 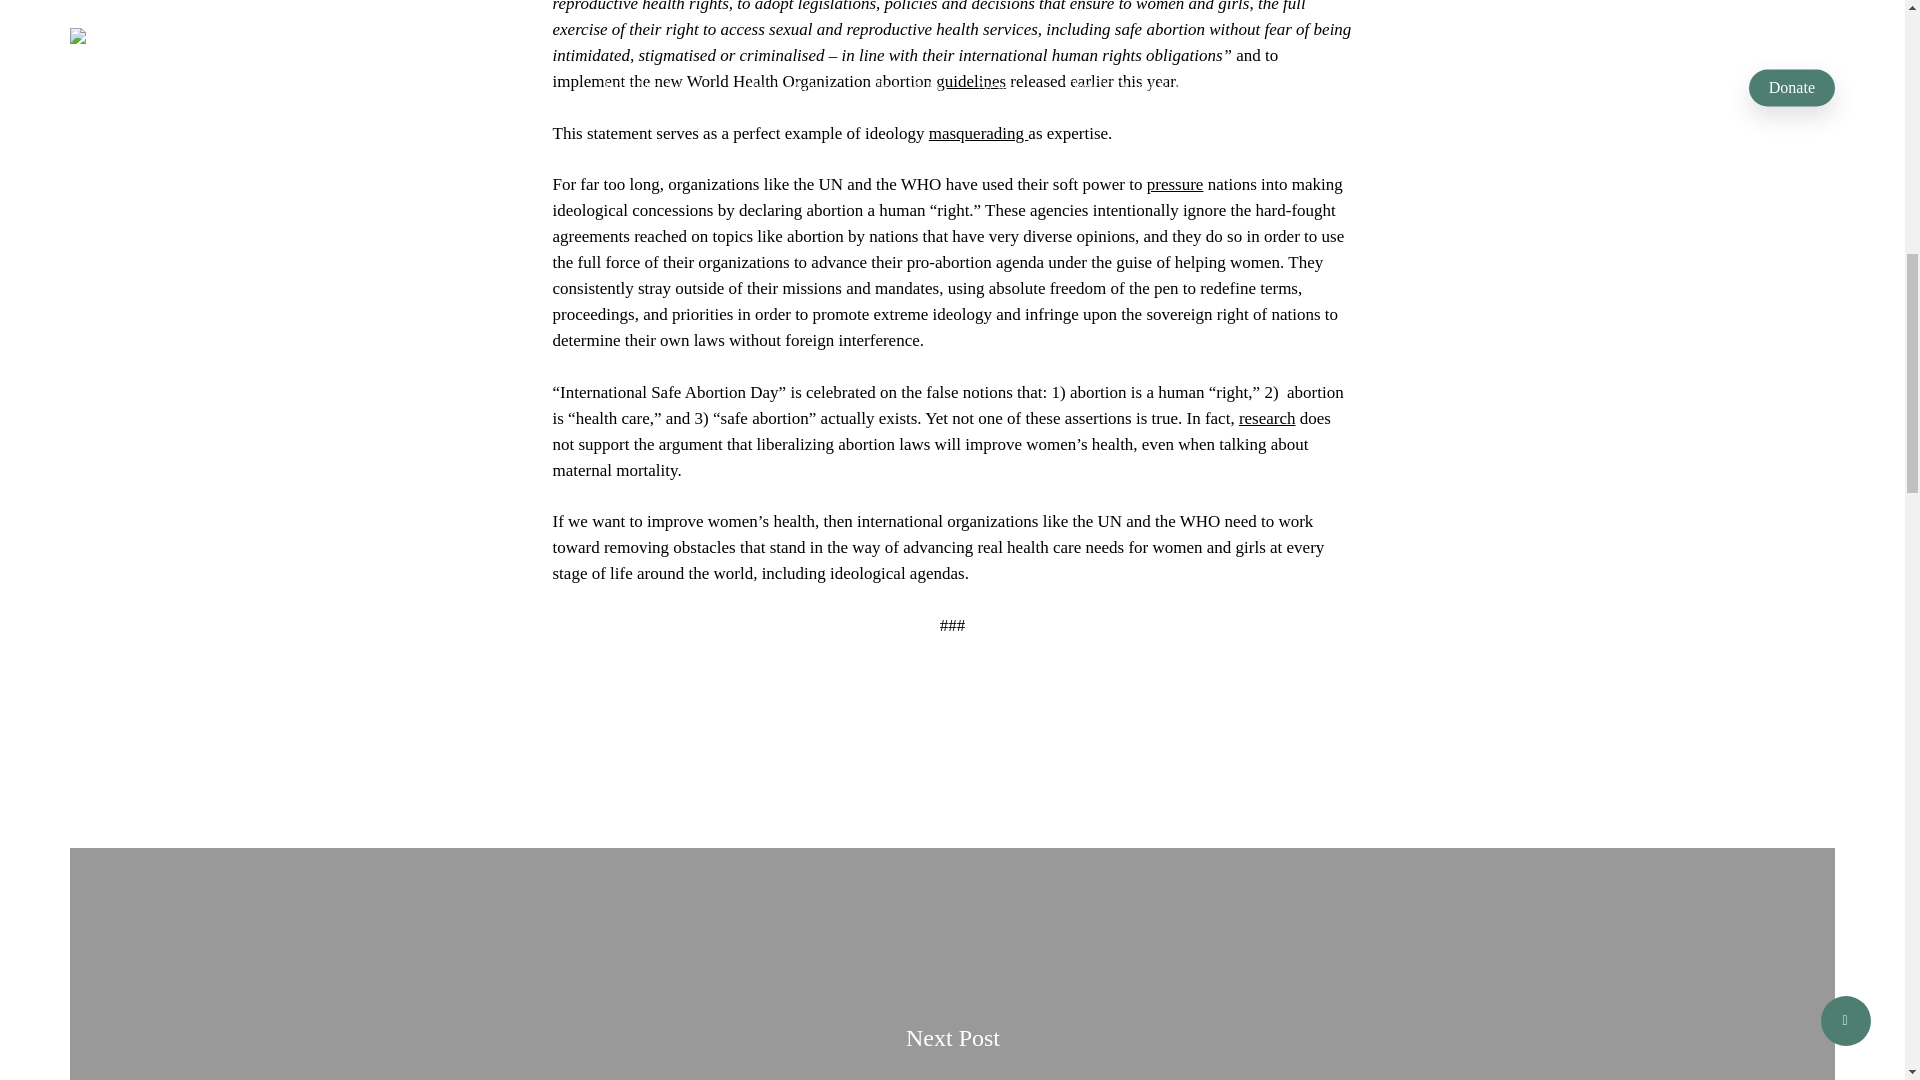 What do you see at coordinates (952, 1074) in the screenshot?
I see `The International Abortion Battle Is Hiding in Plain Sight` at bounding box center [952, 1074].